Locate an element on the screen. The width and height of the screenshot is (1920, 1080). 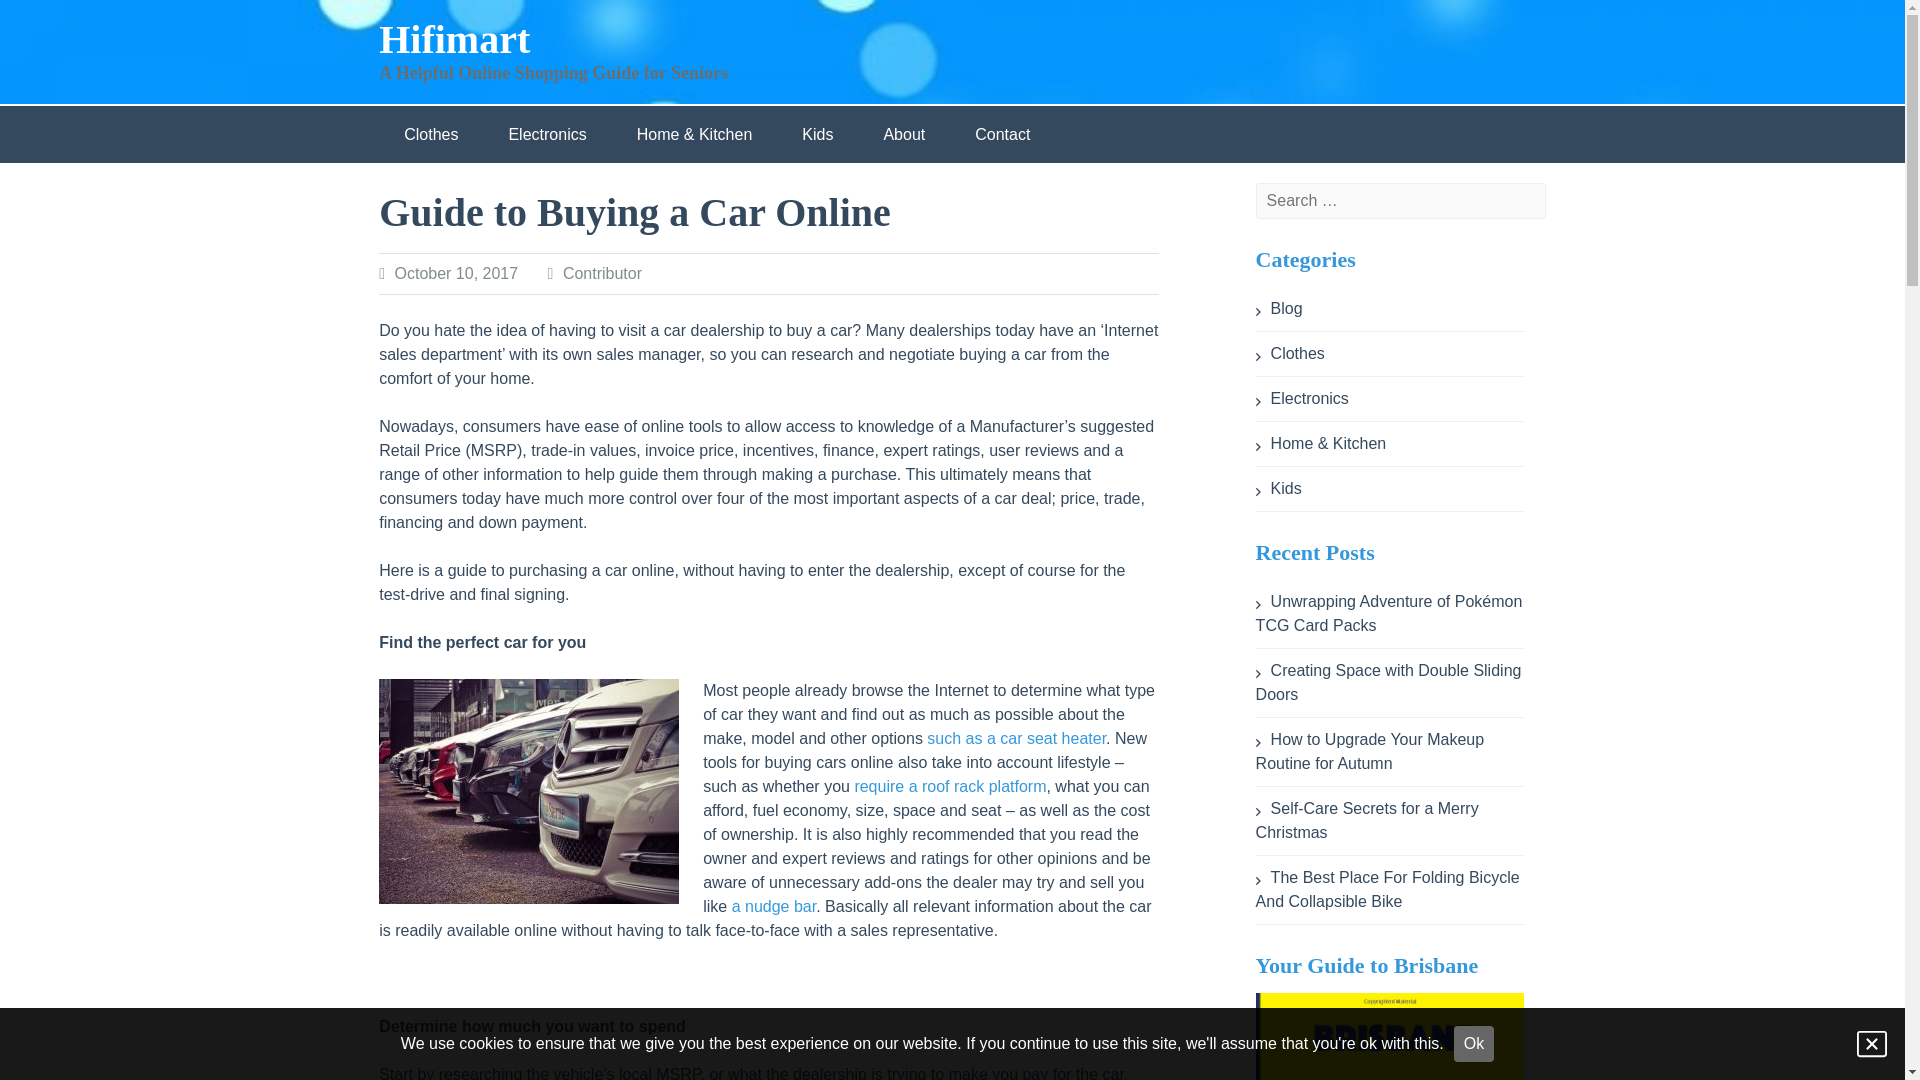
such as a car seat heater is located at coordinates (1016, 738).